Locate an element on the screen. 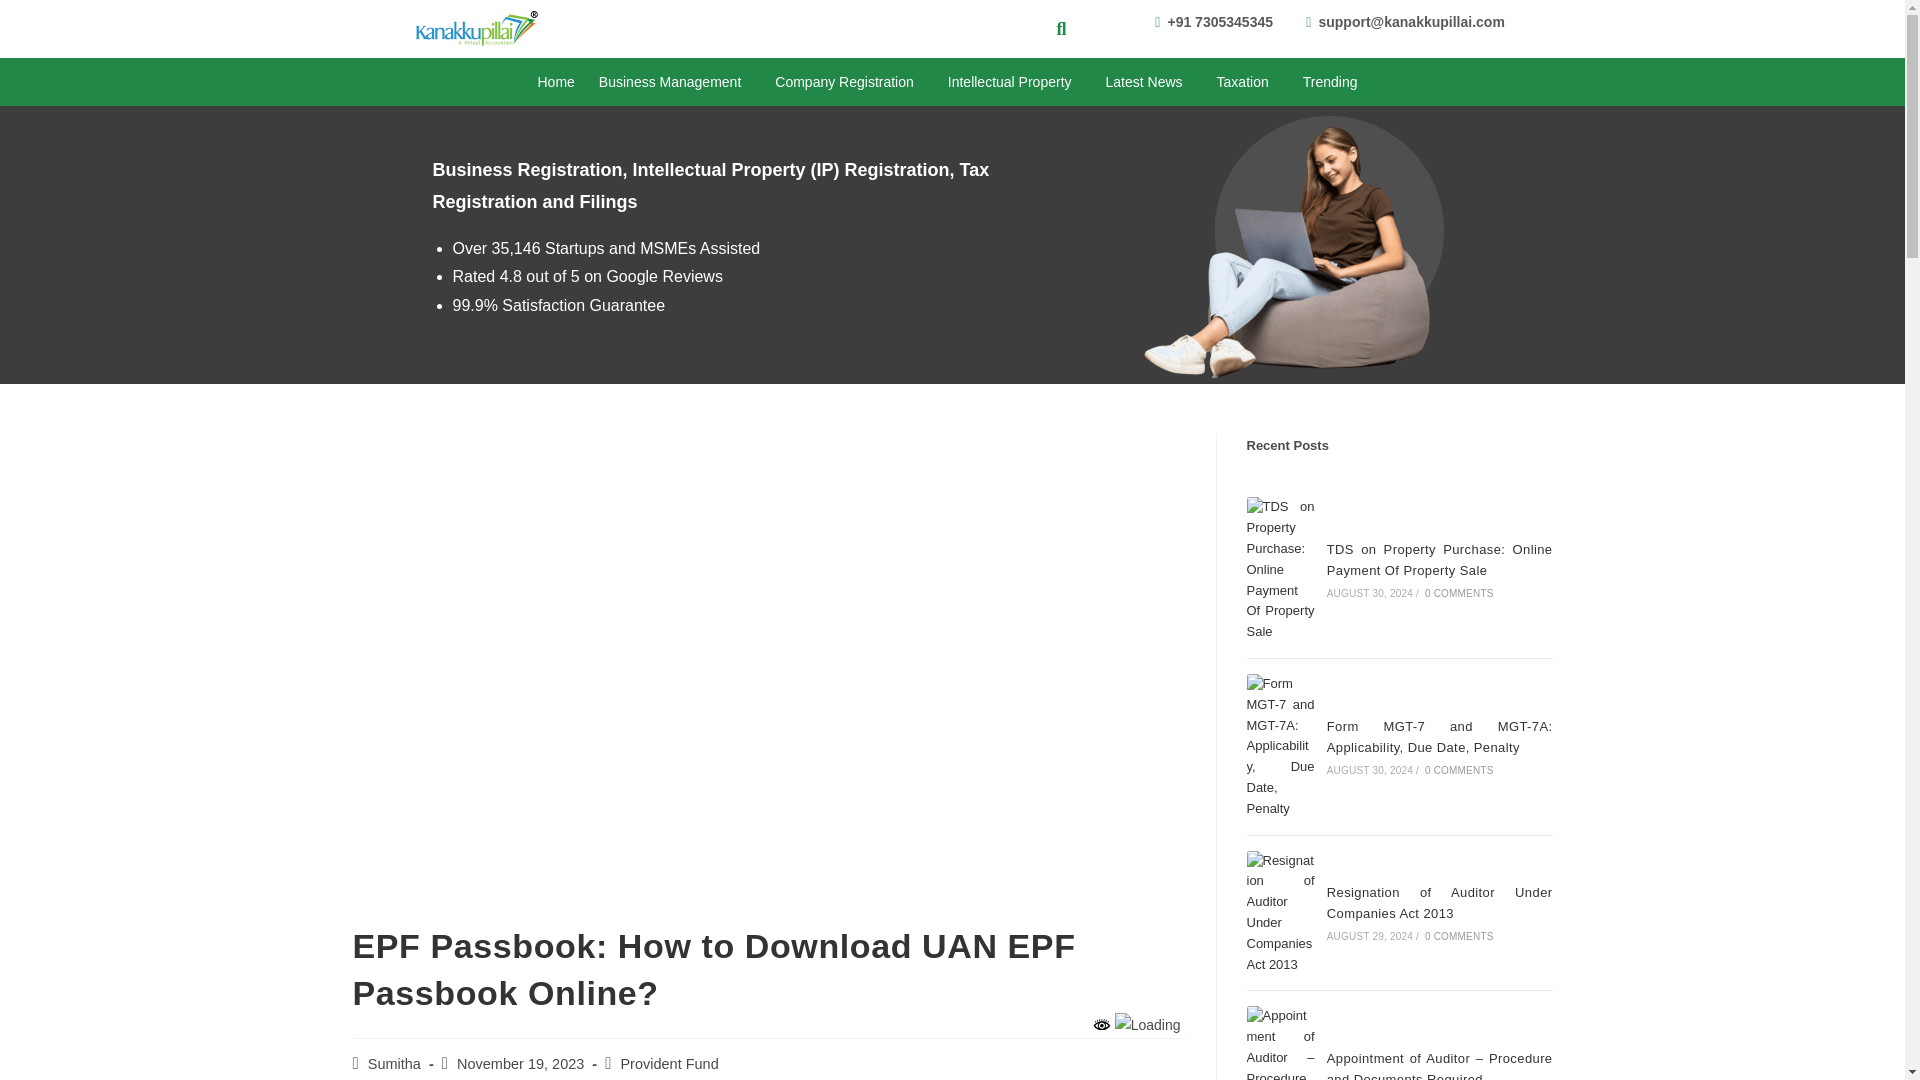 This screenshot has width=1920, height=1080. Taxation is located at coordinates (1248, 82).